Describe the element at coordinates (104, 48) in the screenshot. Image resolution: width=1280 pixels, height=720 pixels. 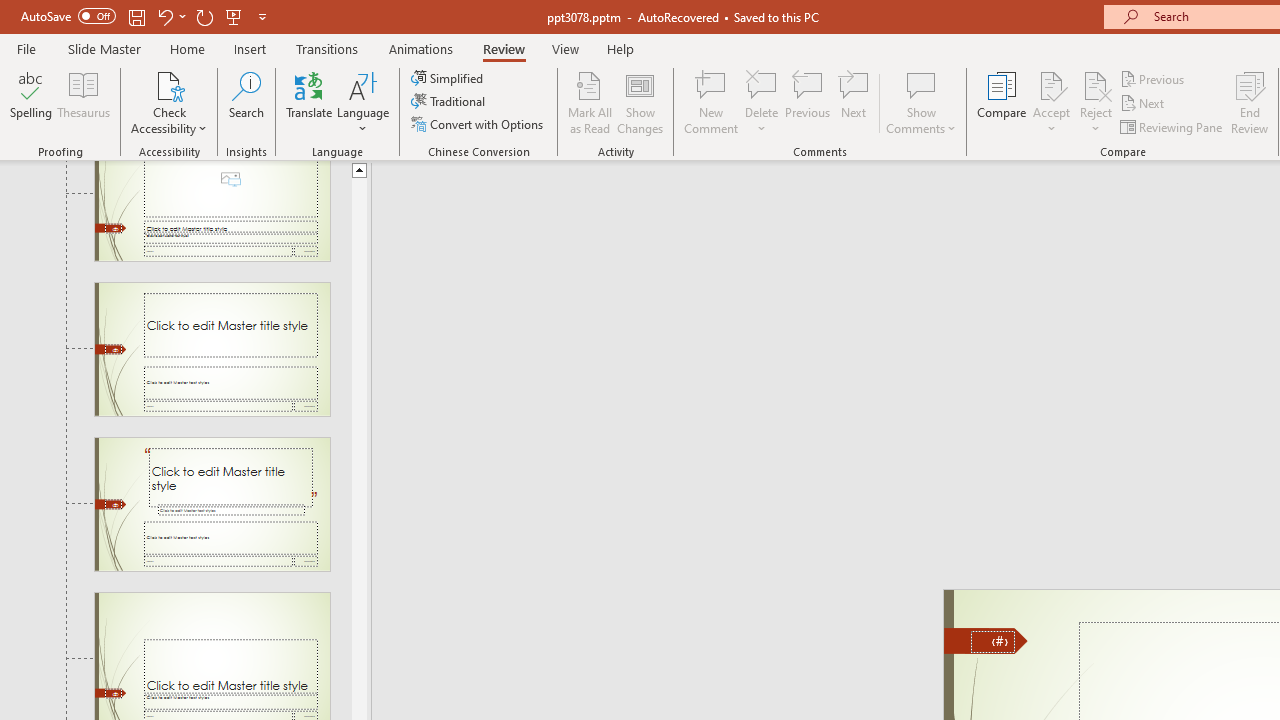
I see `Slide Master` at that location.